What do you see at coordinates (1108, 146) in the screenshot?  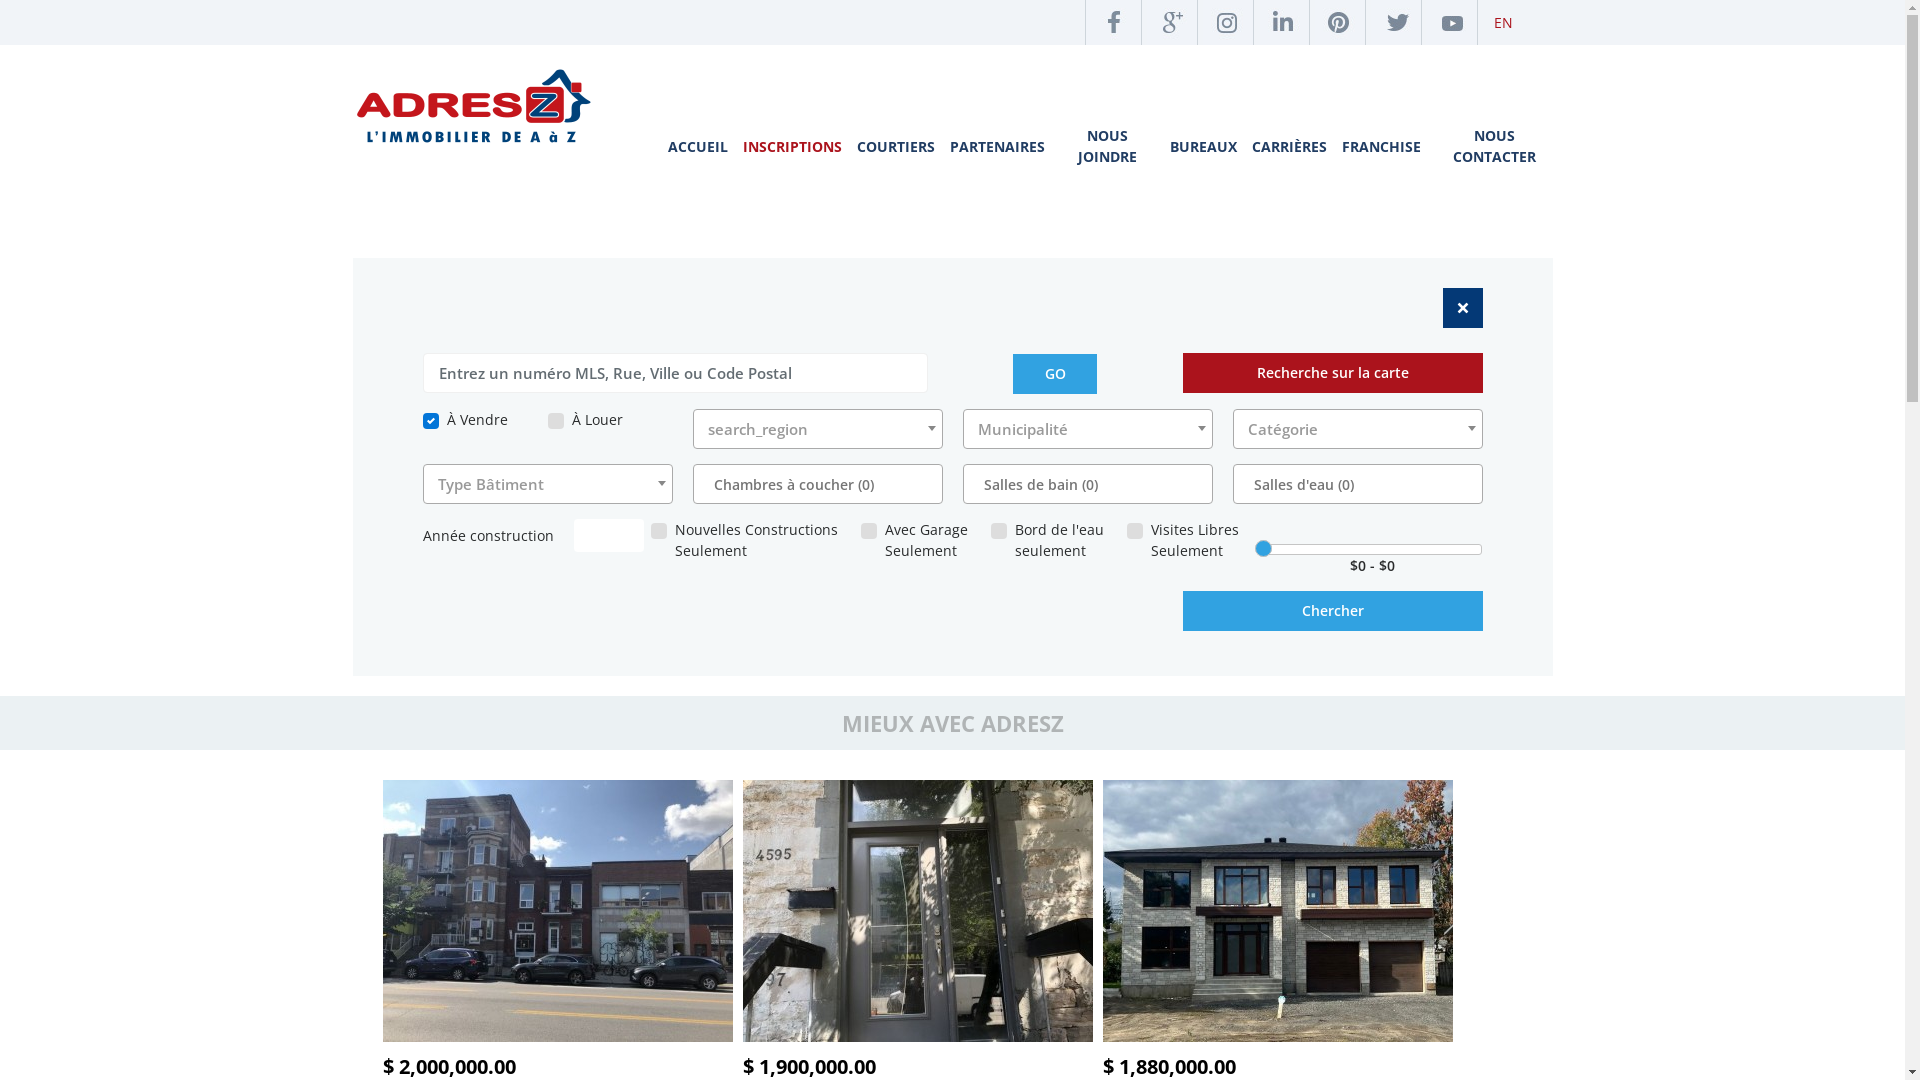 I see `NOUS JOINDRE` at bounding box center [1108, 146].